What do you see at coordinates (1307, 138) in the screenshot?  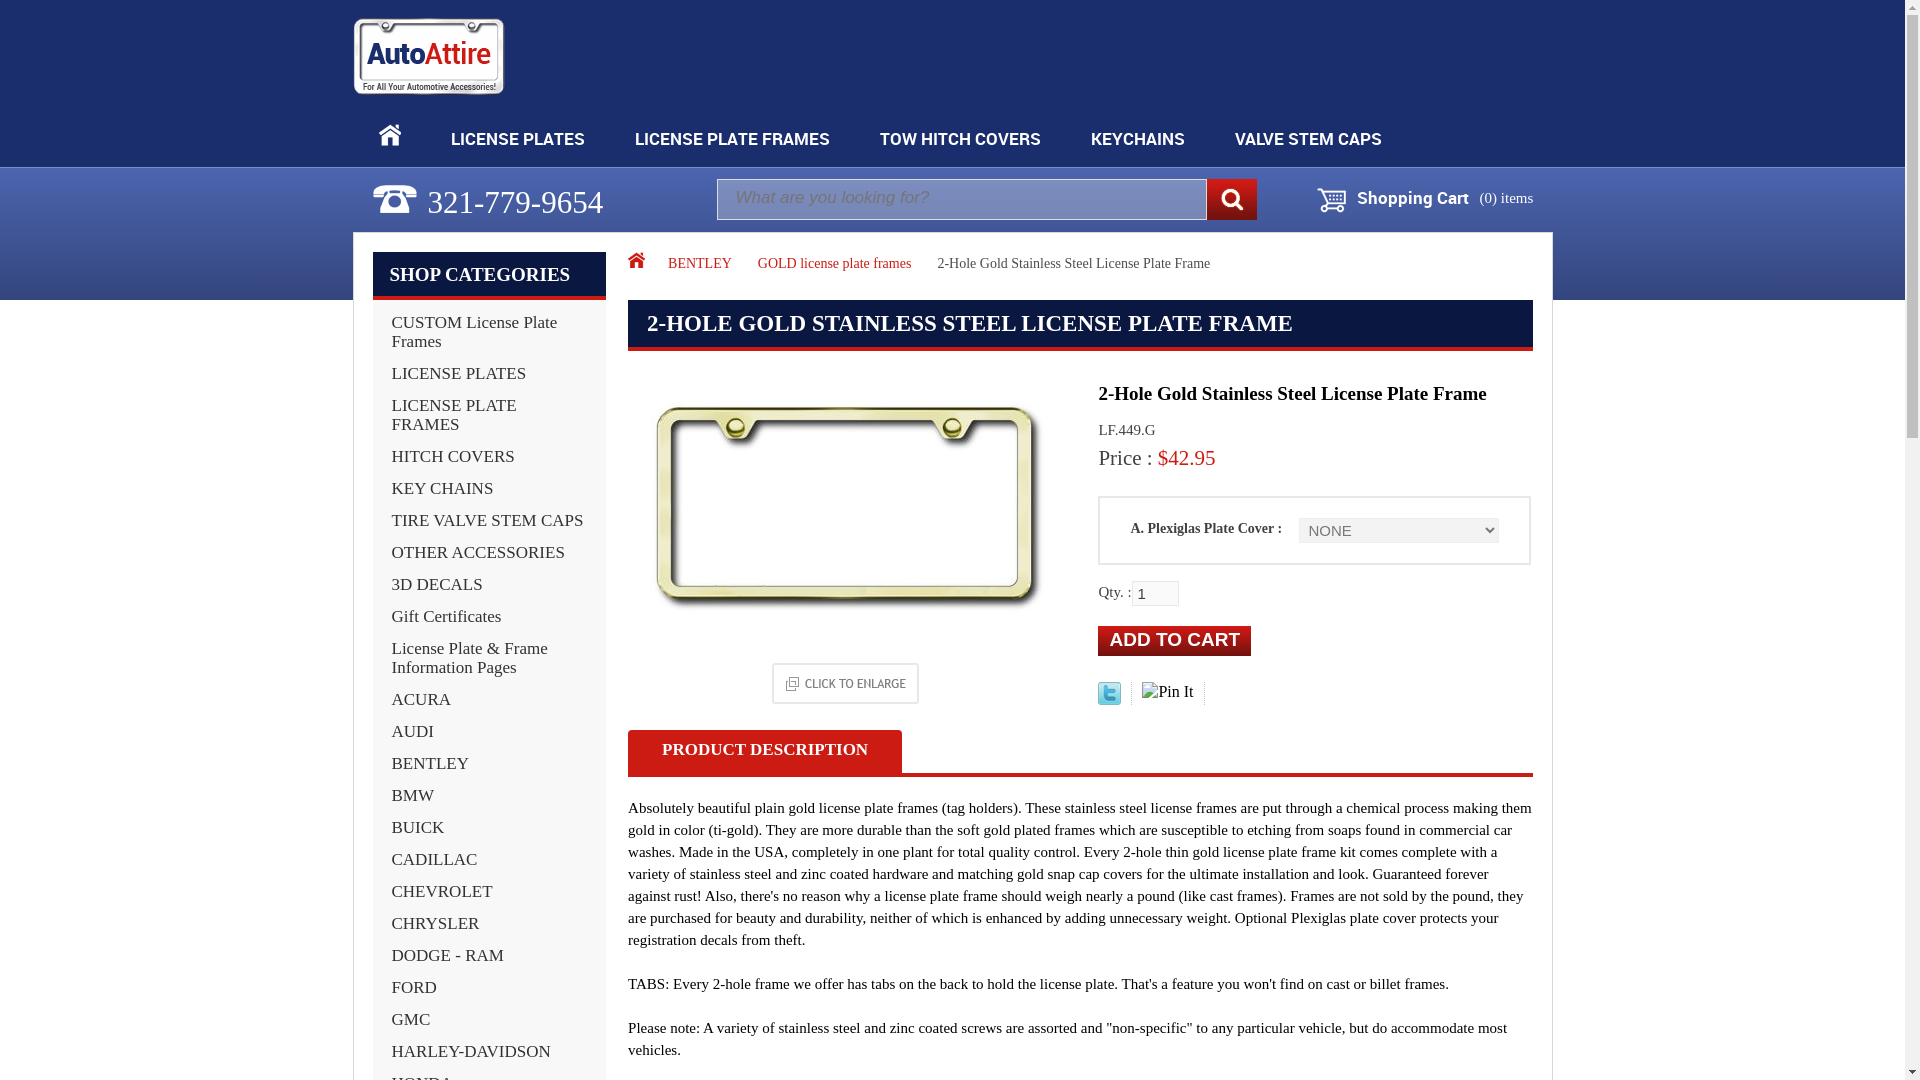 I see `VALVE STEM CAPS` at bounding box center [1307, 138].